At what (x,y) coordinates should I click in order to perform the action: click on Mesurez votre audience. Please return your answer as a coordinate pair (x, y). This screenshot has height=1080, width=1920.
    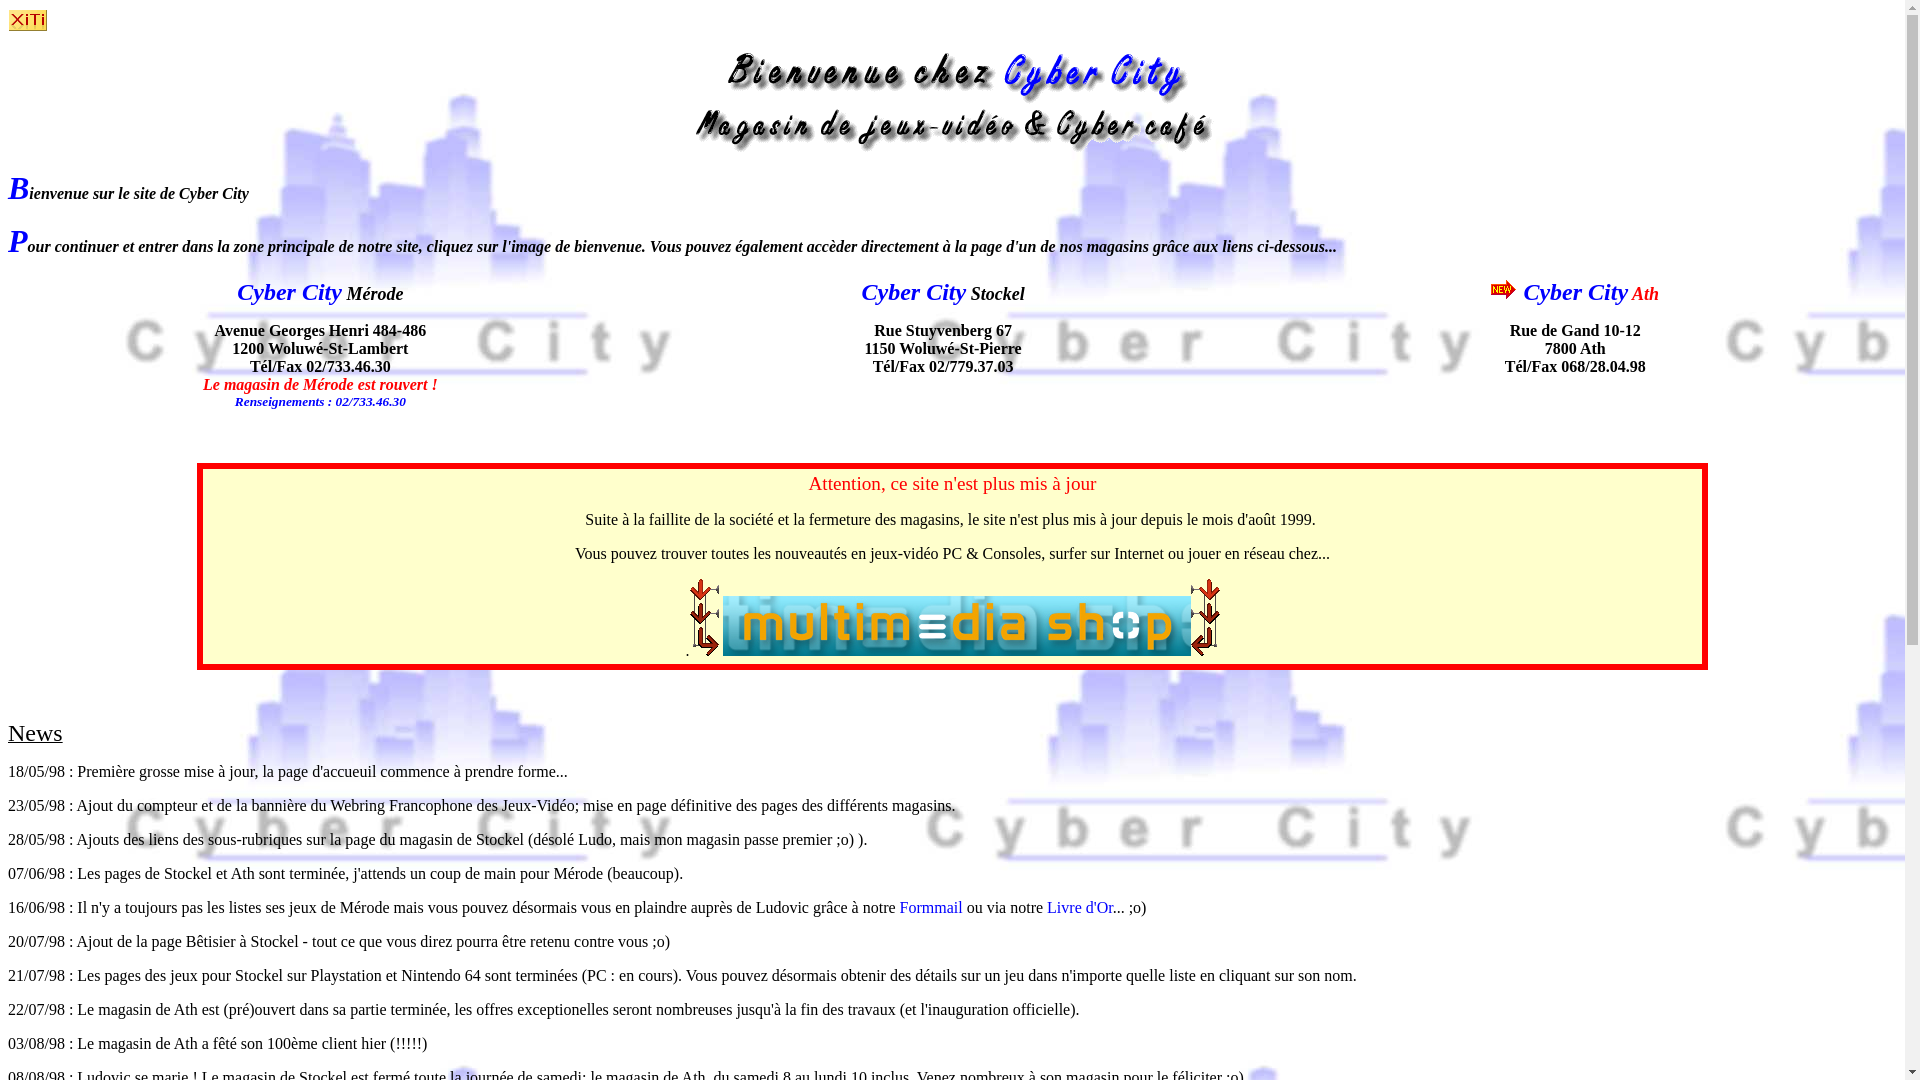
    Looking at the image, I should click on (28, 20).